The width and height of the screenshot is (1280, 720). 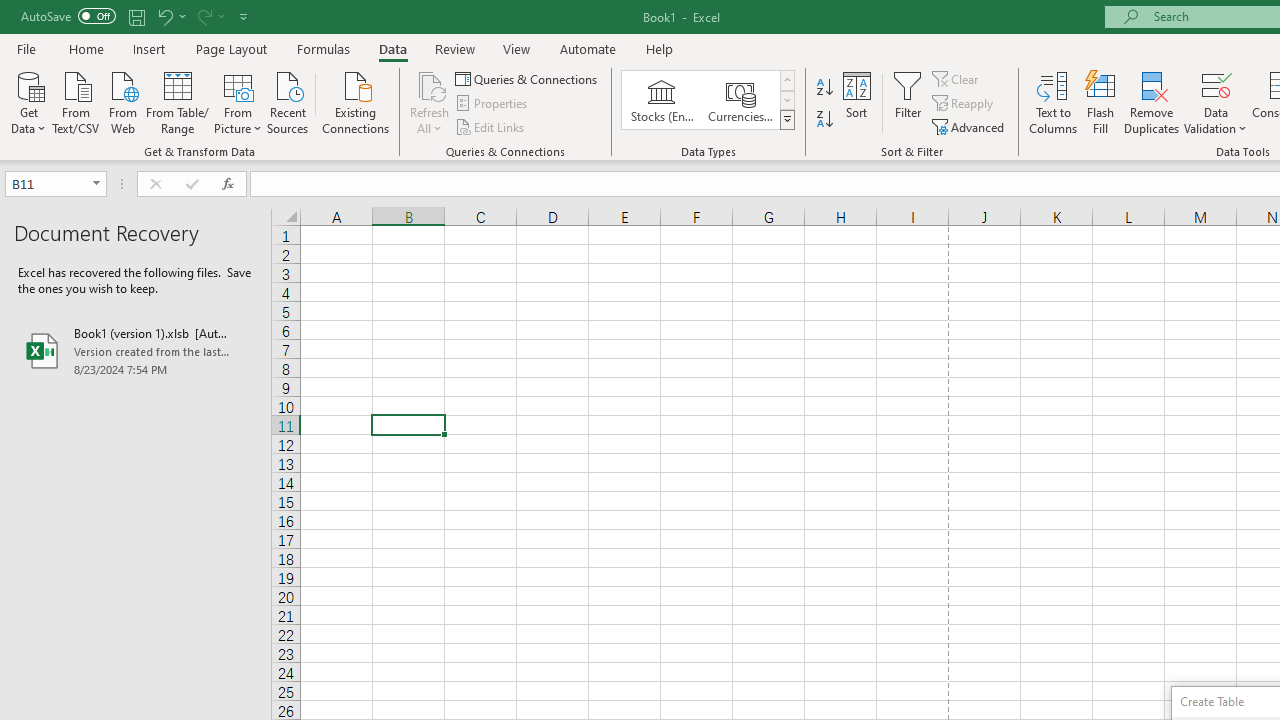 I want to click on Data Validation..., so click(x=1216, y=84).